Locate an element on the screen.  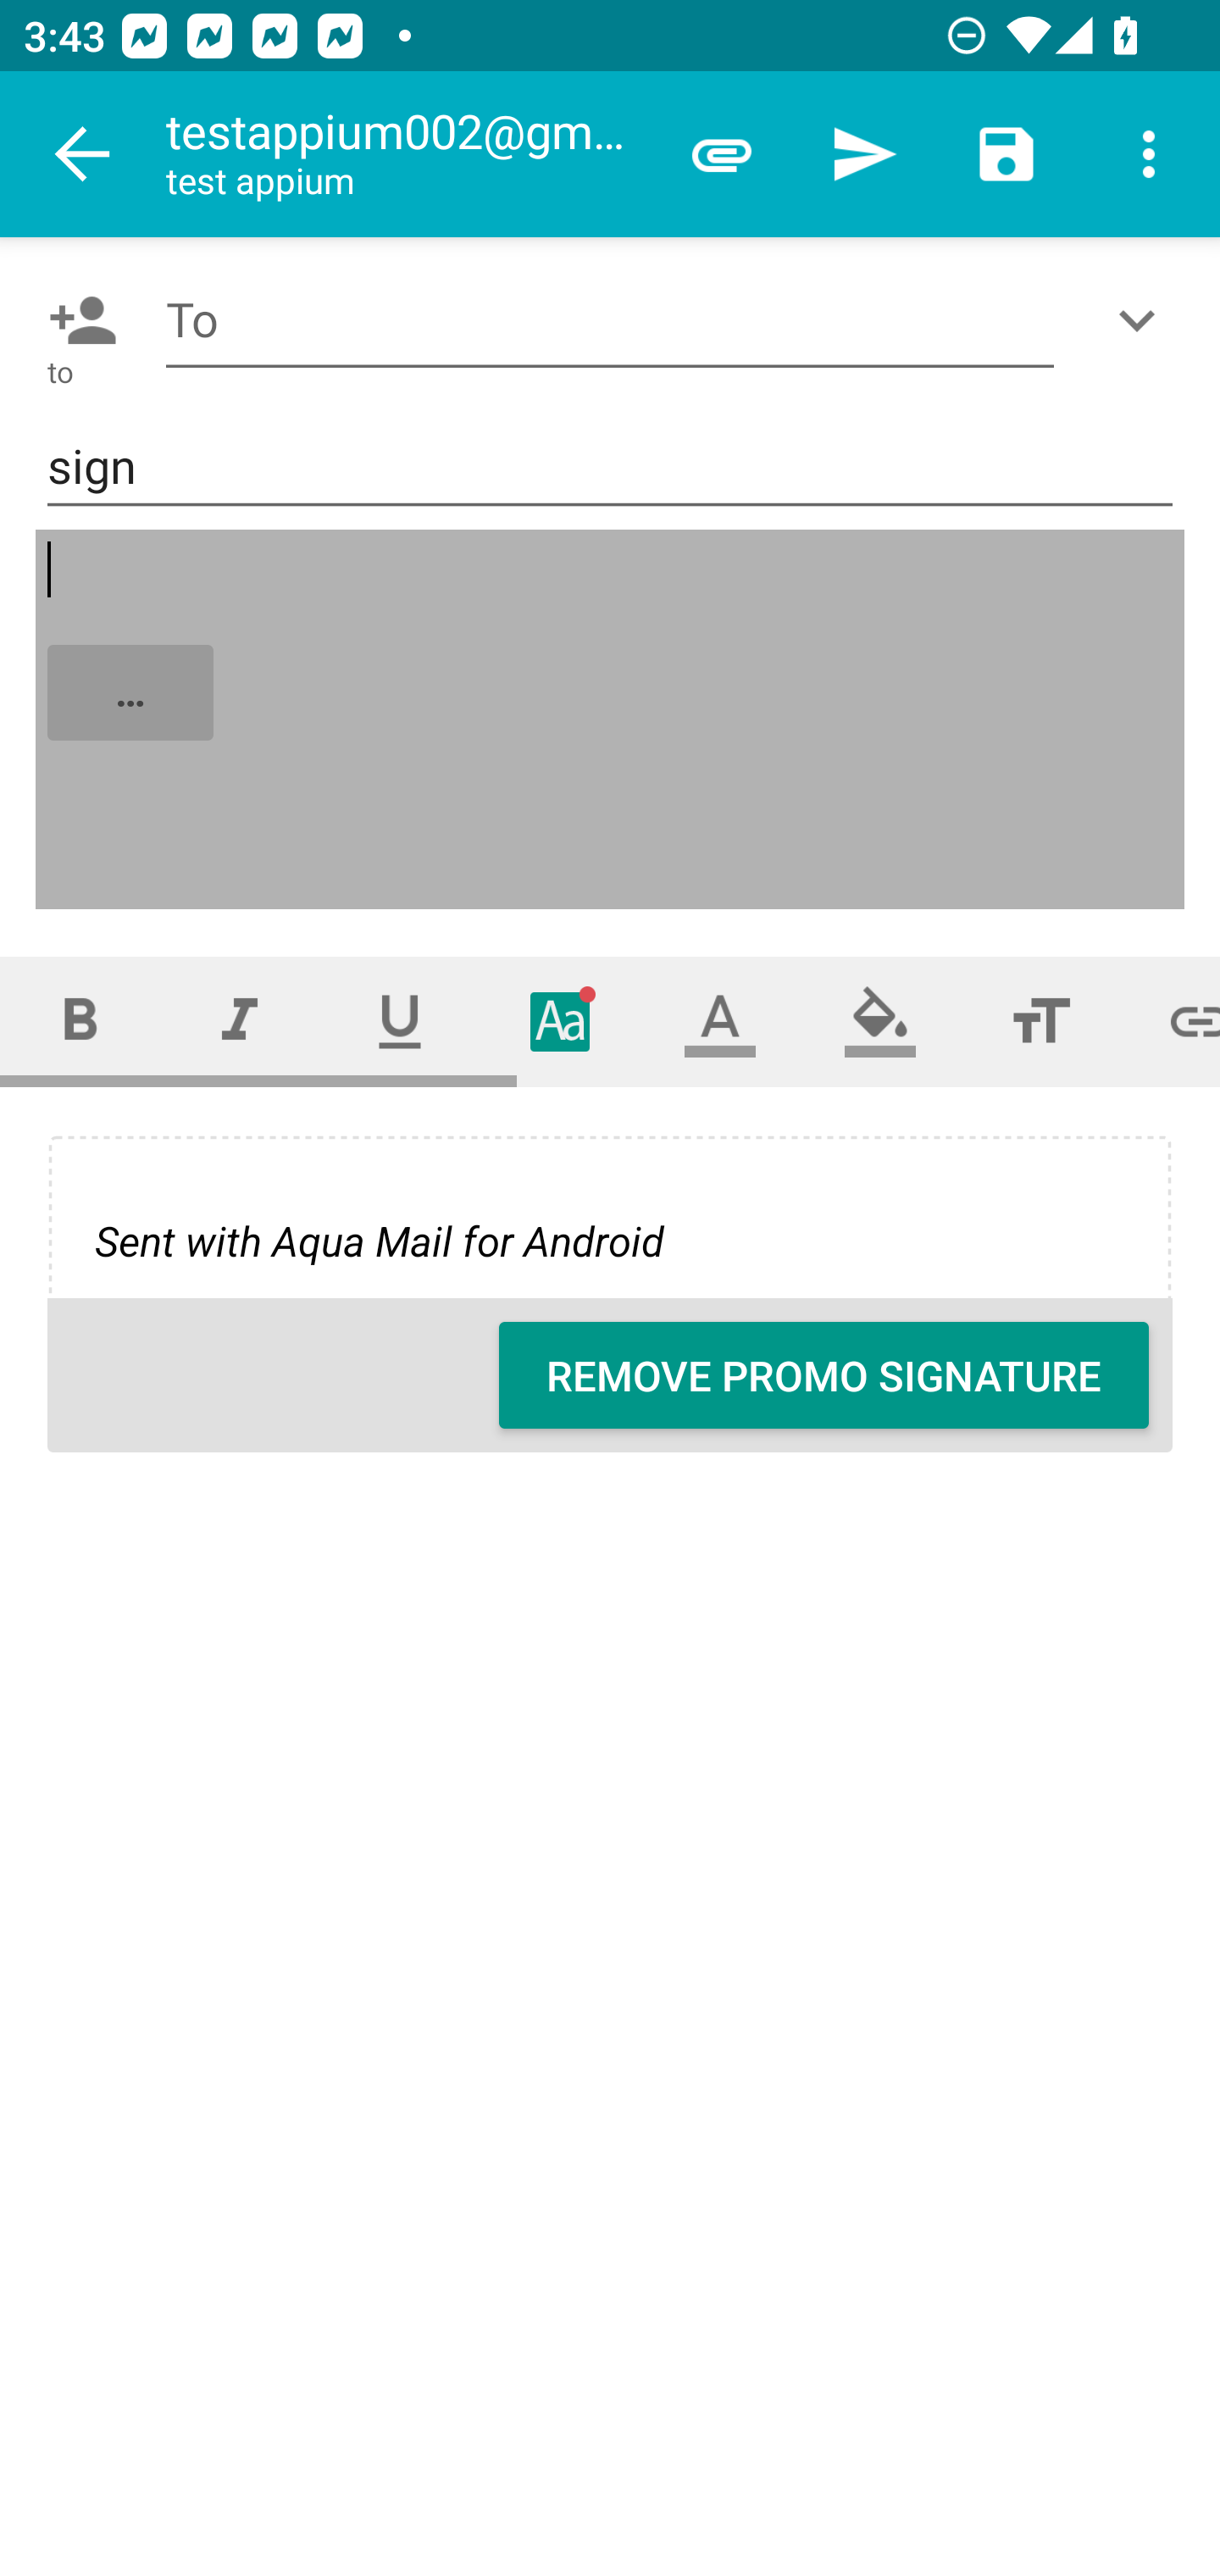
More options is located at coordinates (1149, 154).